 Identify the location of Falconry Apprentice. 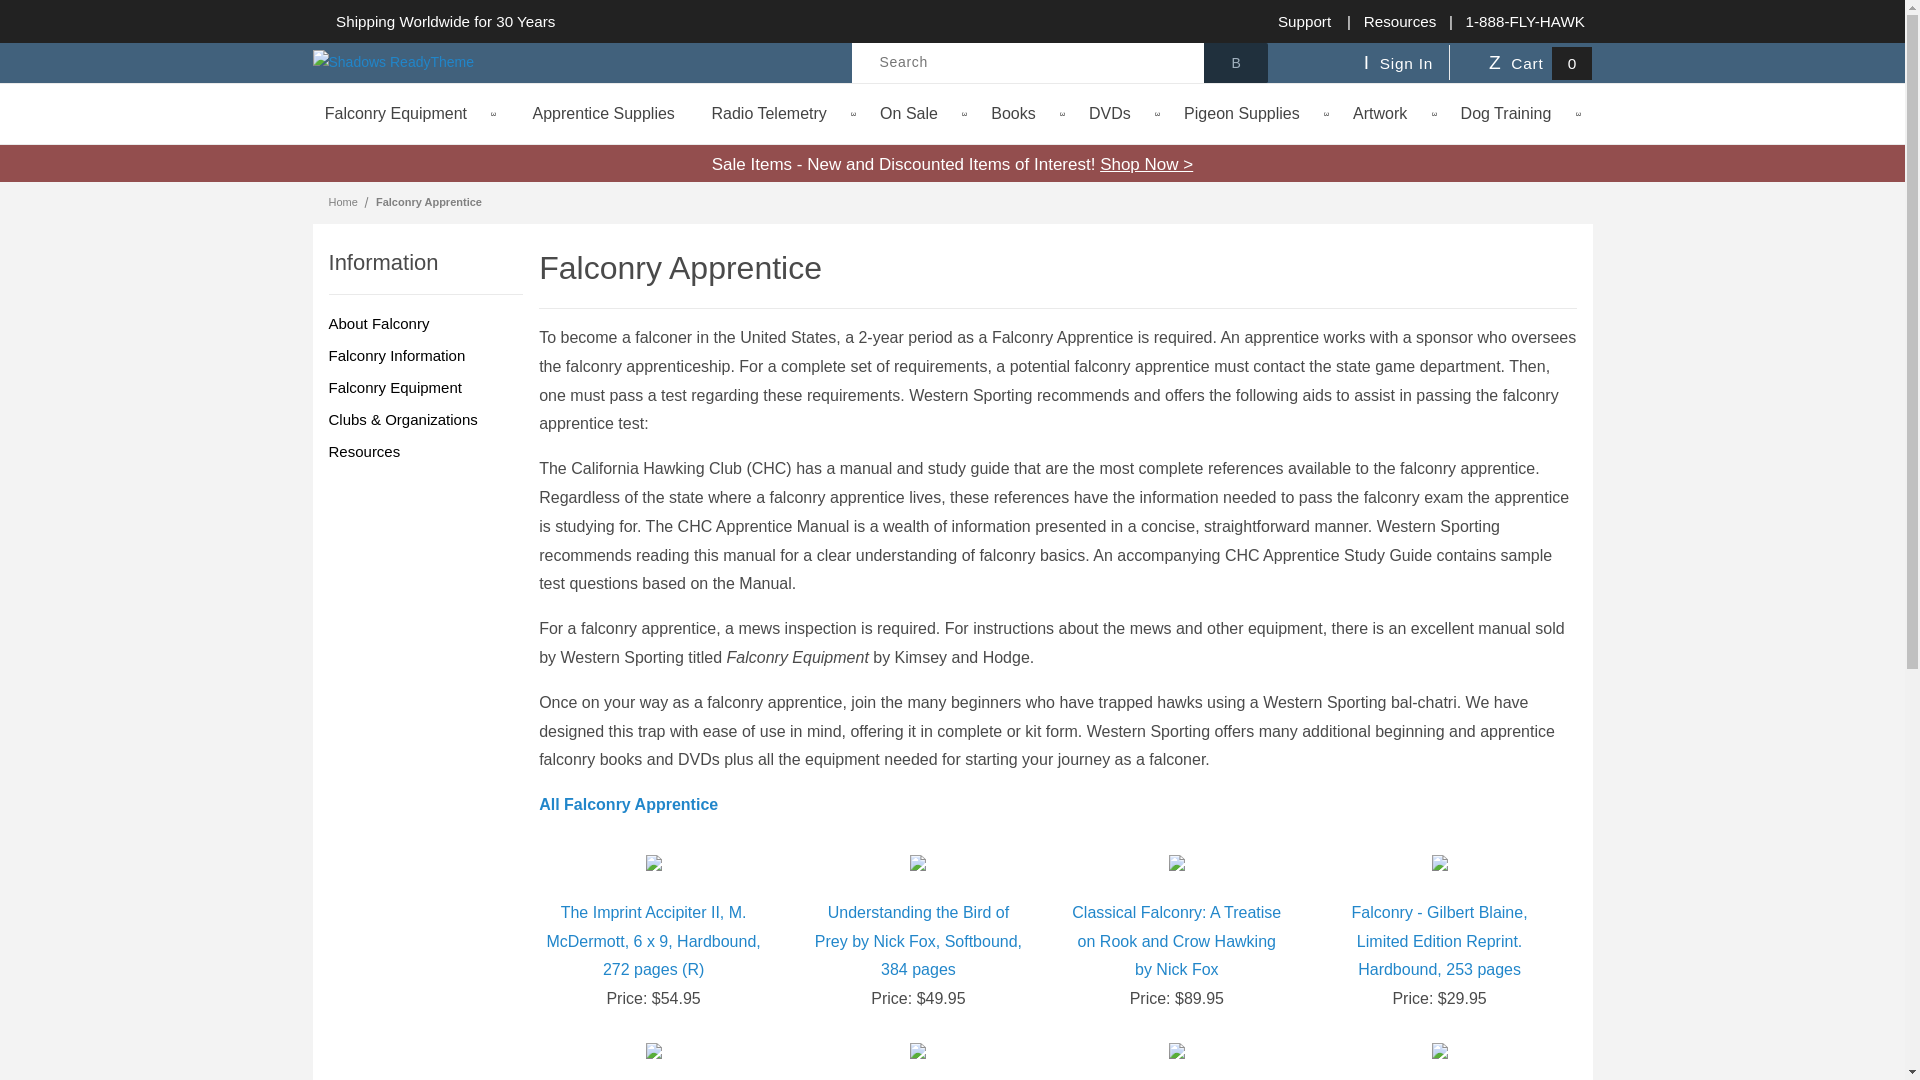
(428, 202).